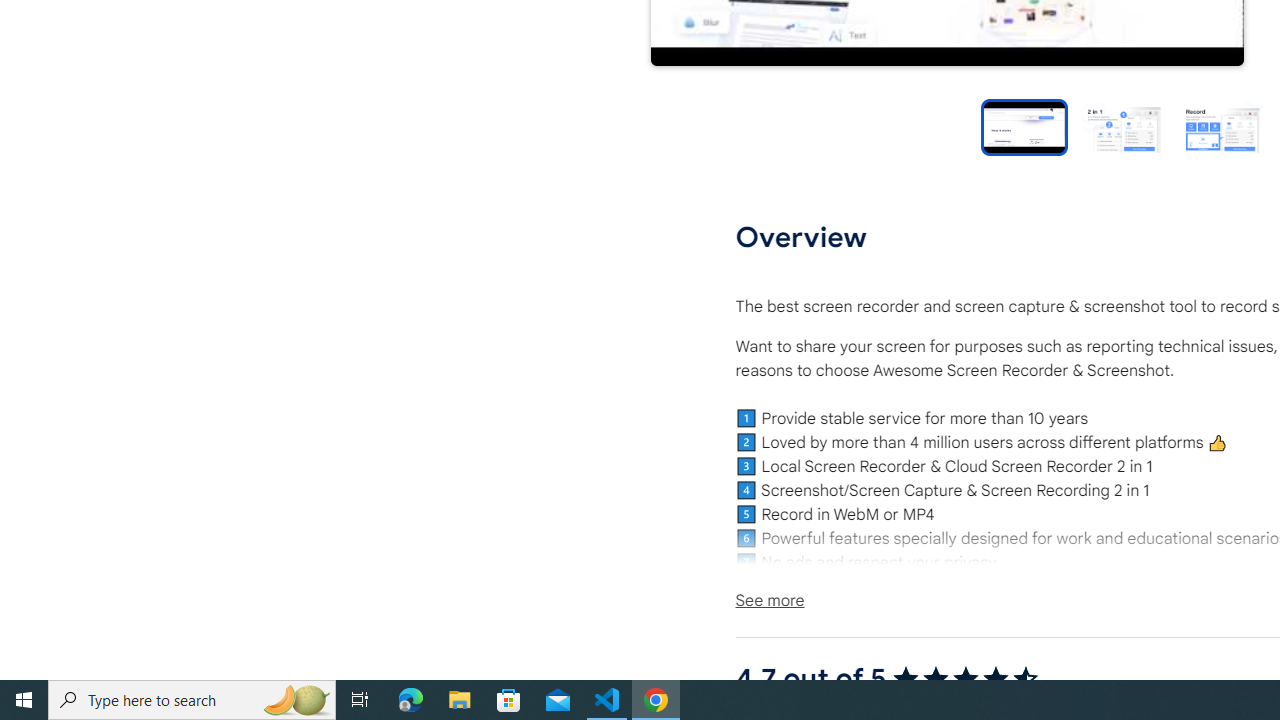 The height and width of the screenshot is (720, 1280). I want to click on Google Chrome - 1 running window, so click(656, 700).